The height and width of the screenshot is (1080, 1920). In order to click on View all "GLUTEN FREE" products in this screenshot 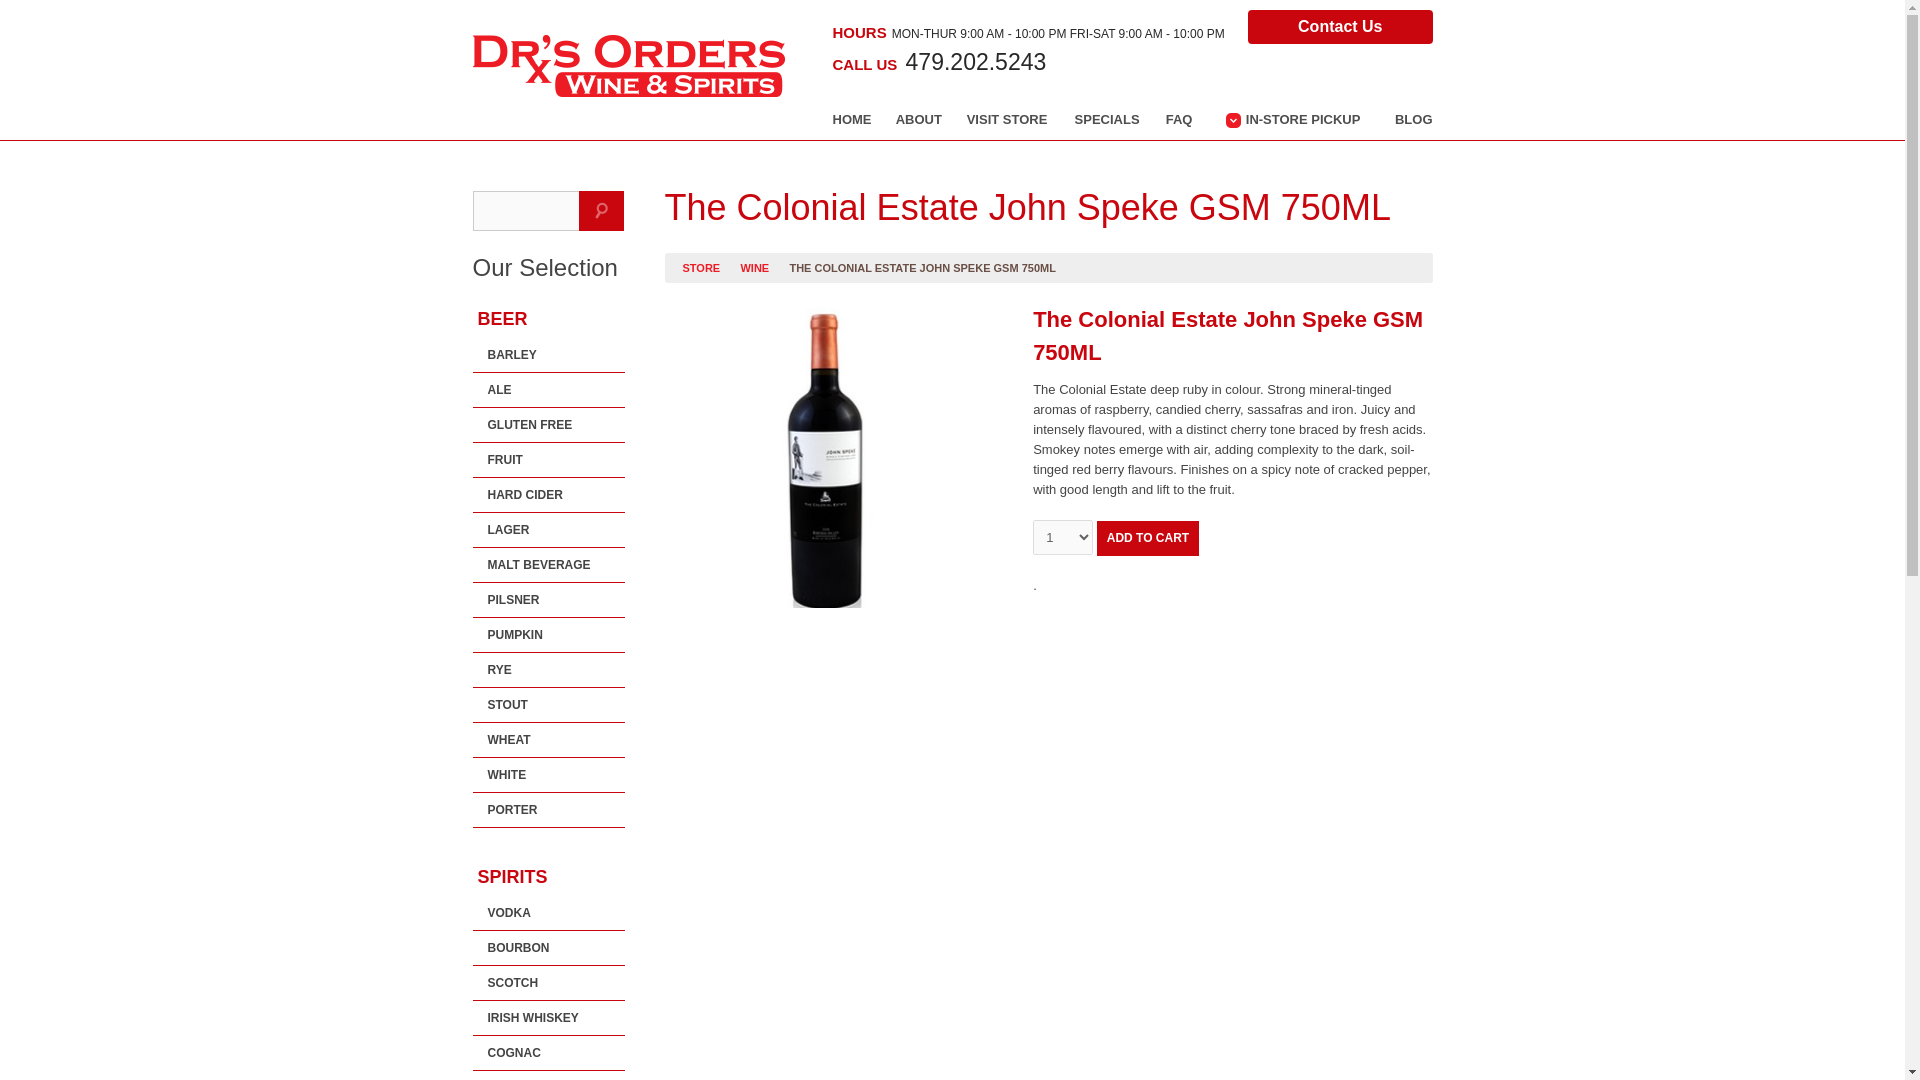, I will do `click(548, 424)`.